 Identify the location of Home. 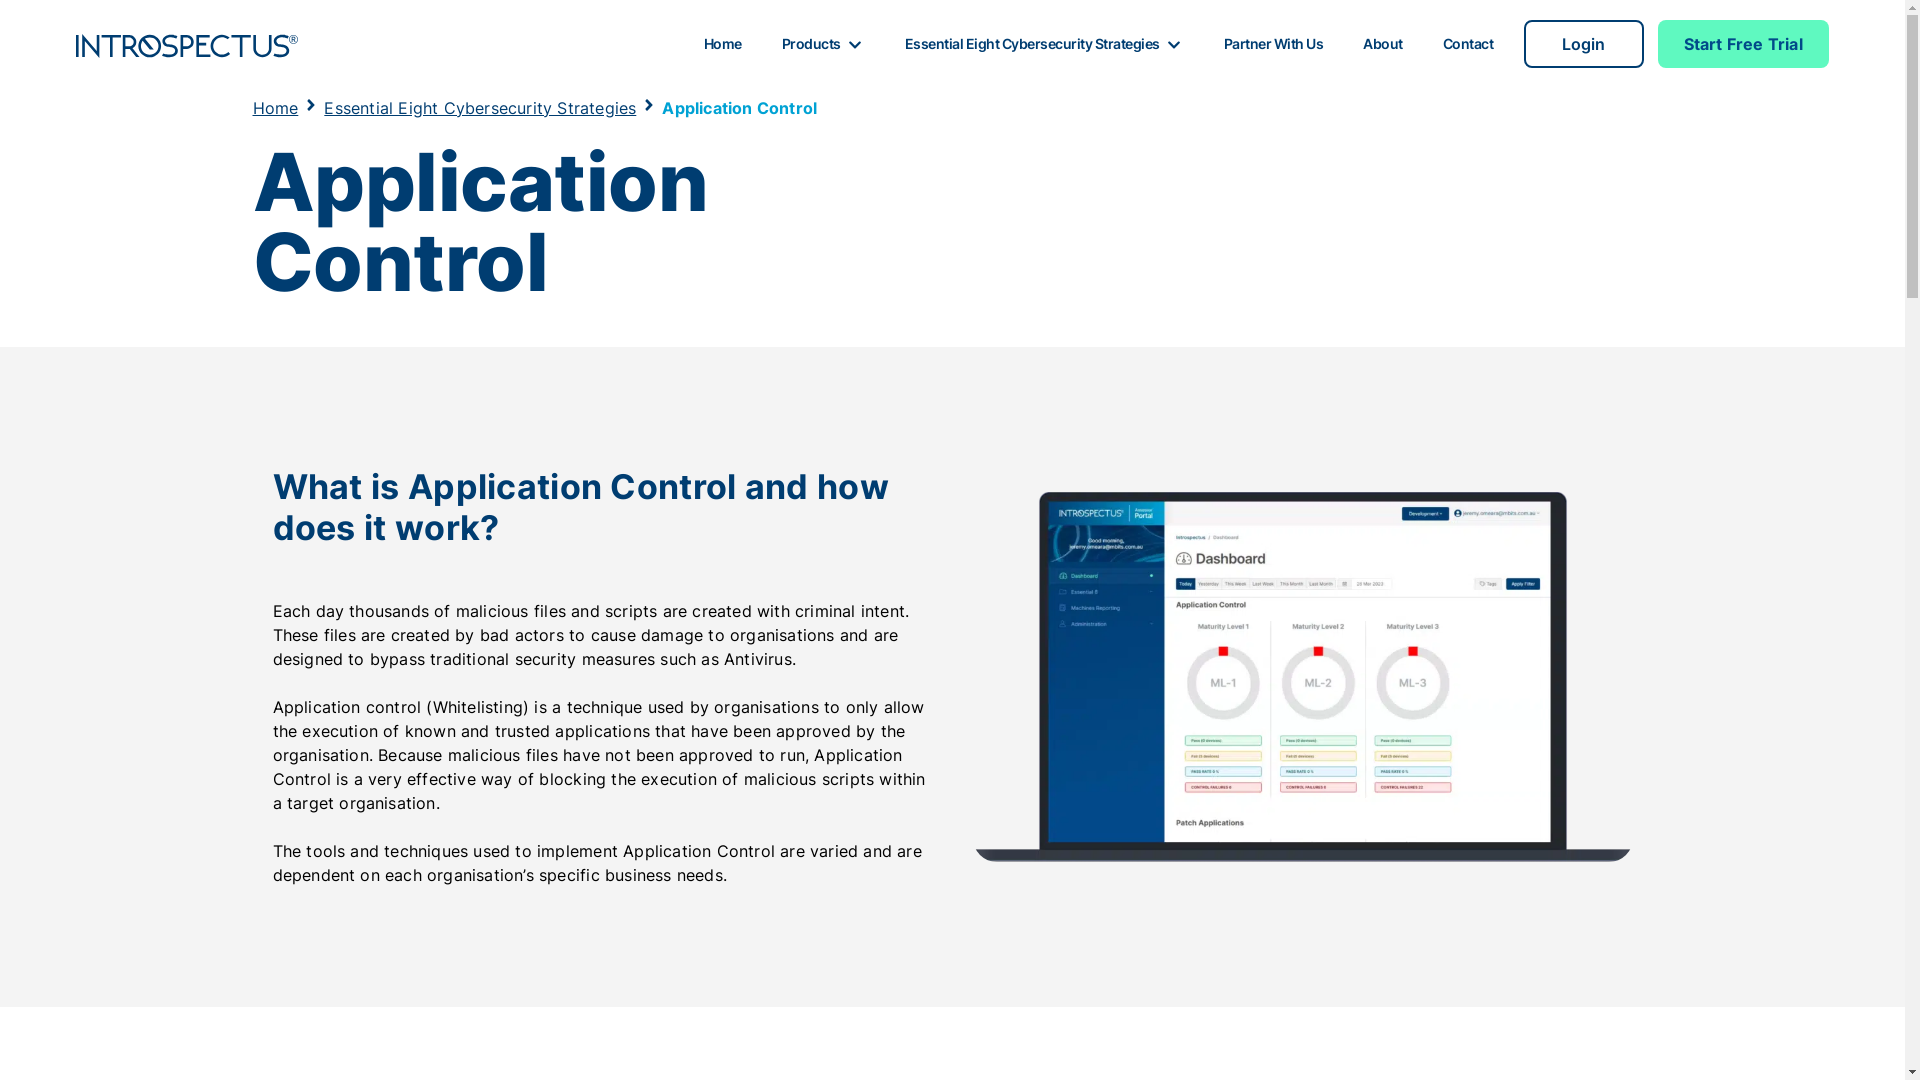
(723, 44).